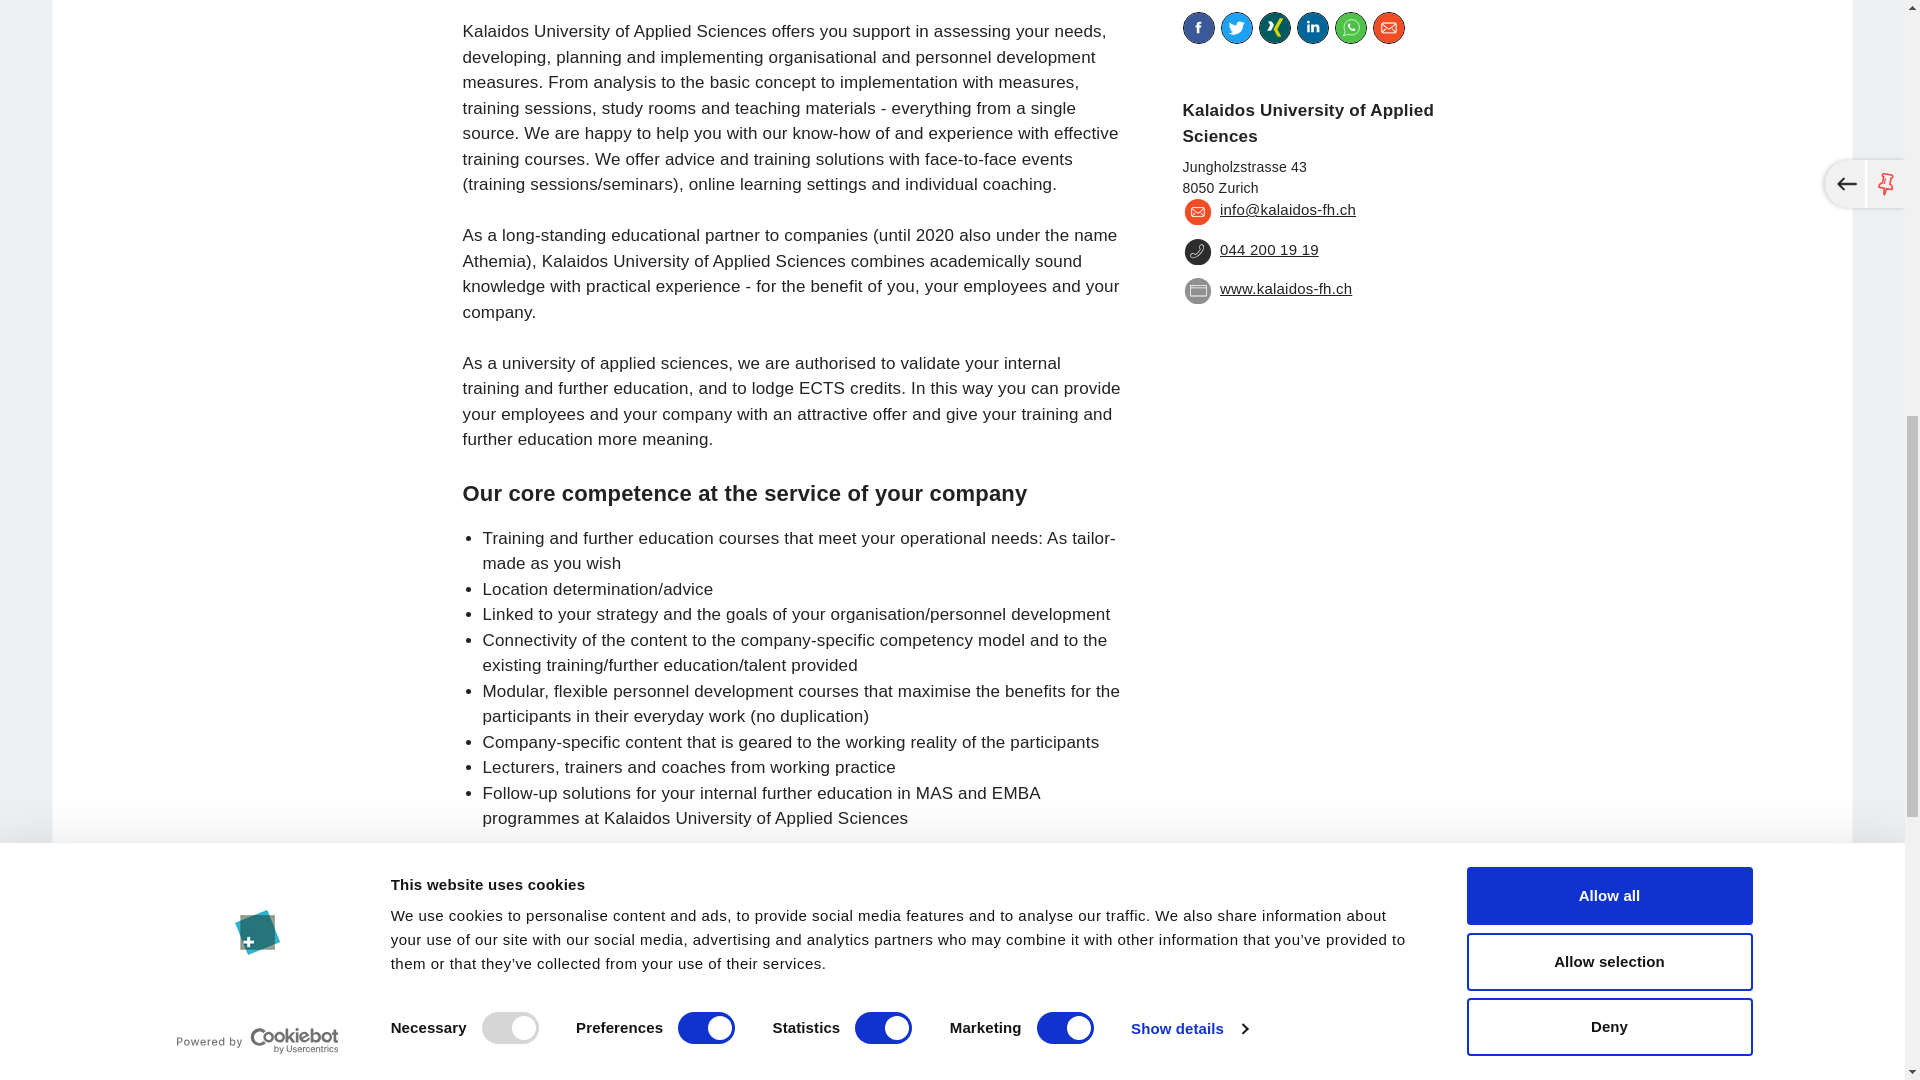  Describe the element at coordinates (1388, 28) in the screenshot. I see `Share this page by e-mail` at that location.